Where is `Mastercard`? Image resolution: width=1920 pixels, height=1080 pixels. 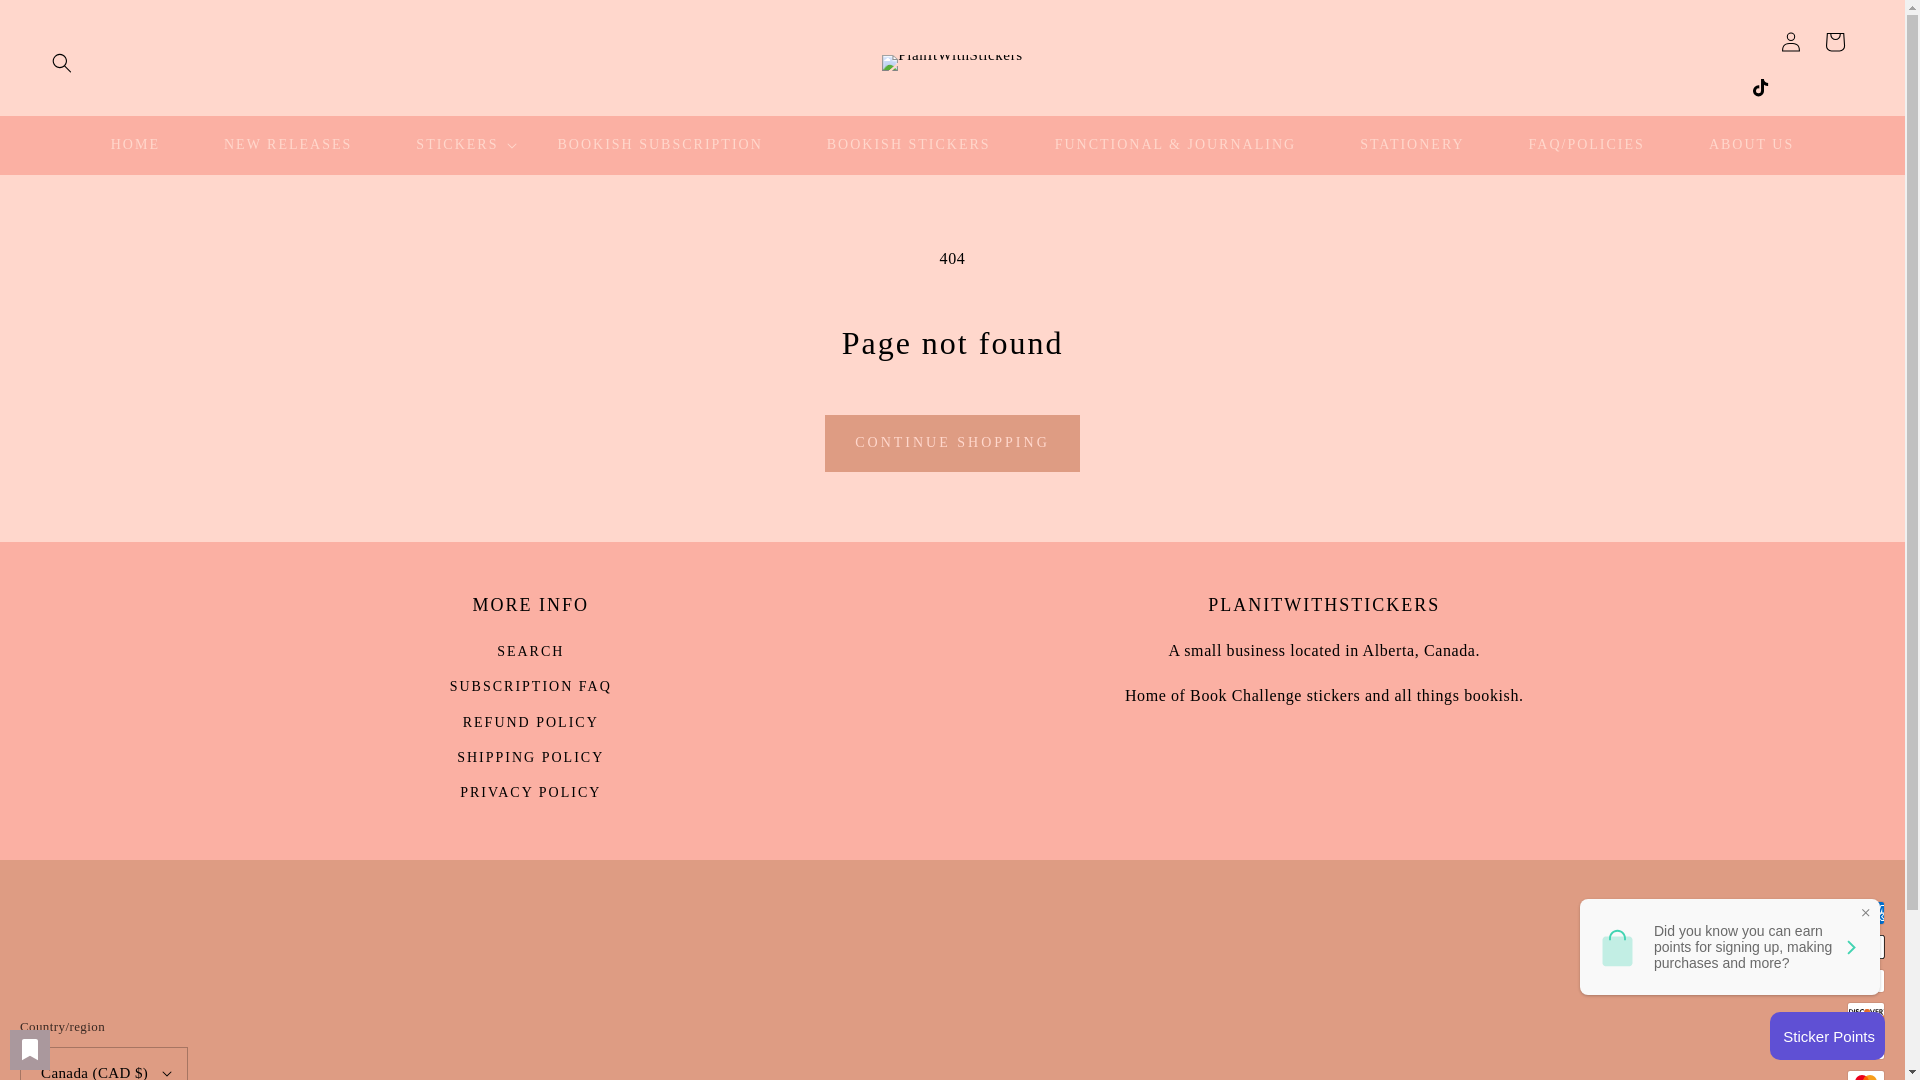
Mastercard is located at coordinates (1866, 1075).